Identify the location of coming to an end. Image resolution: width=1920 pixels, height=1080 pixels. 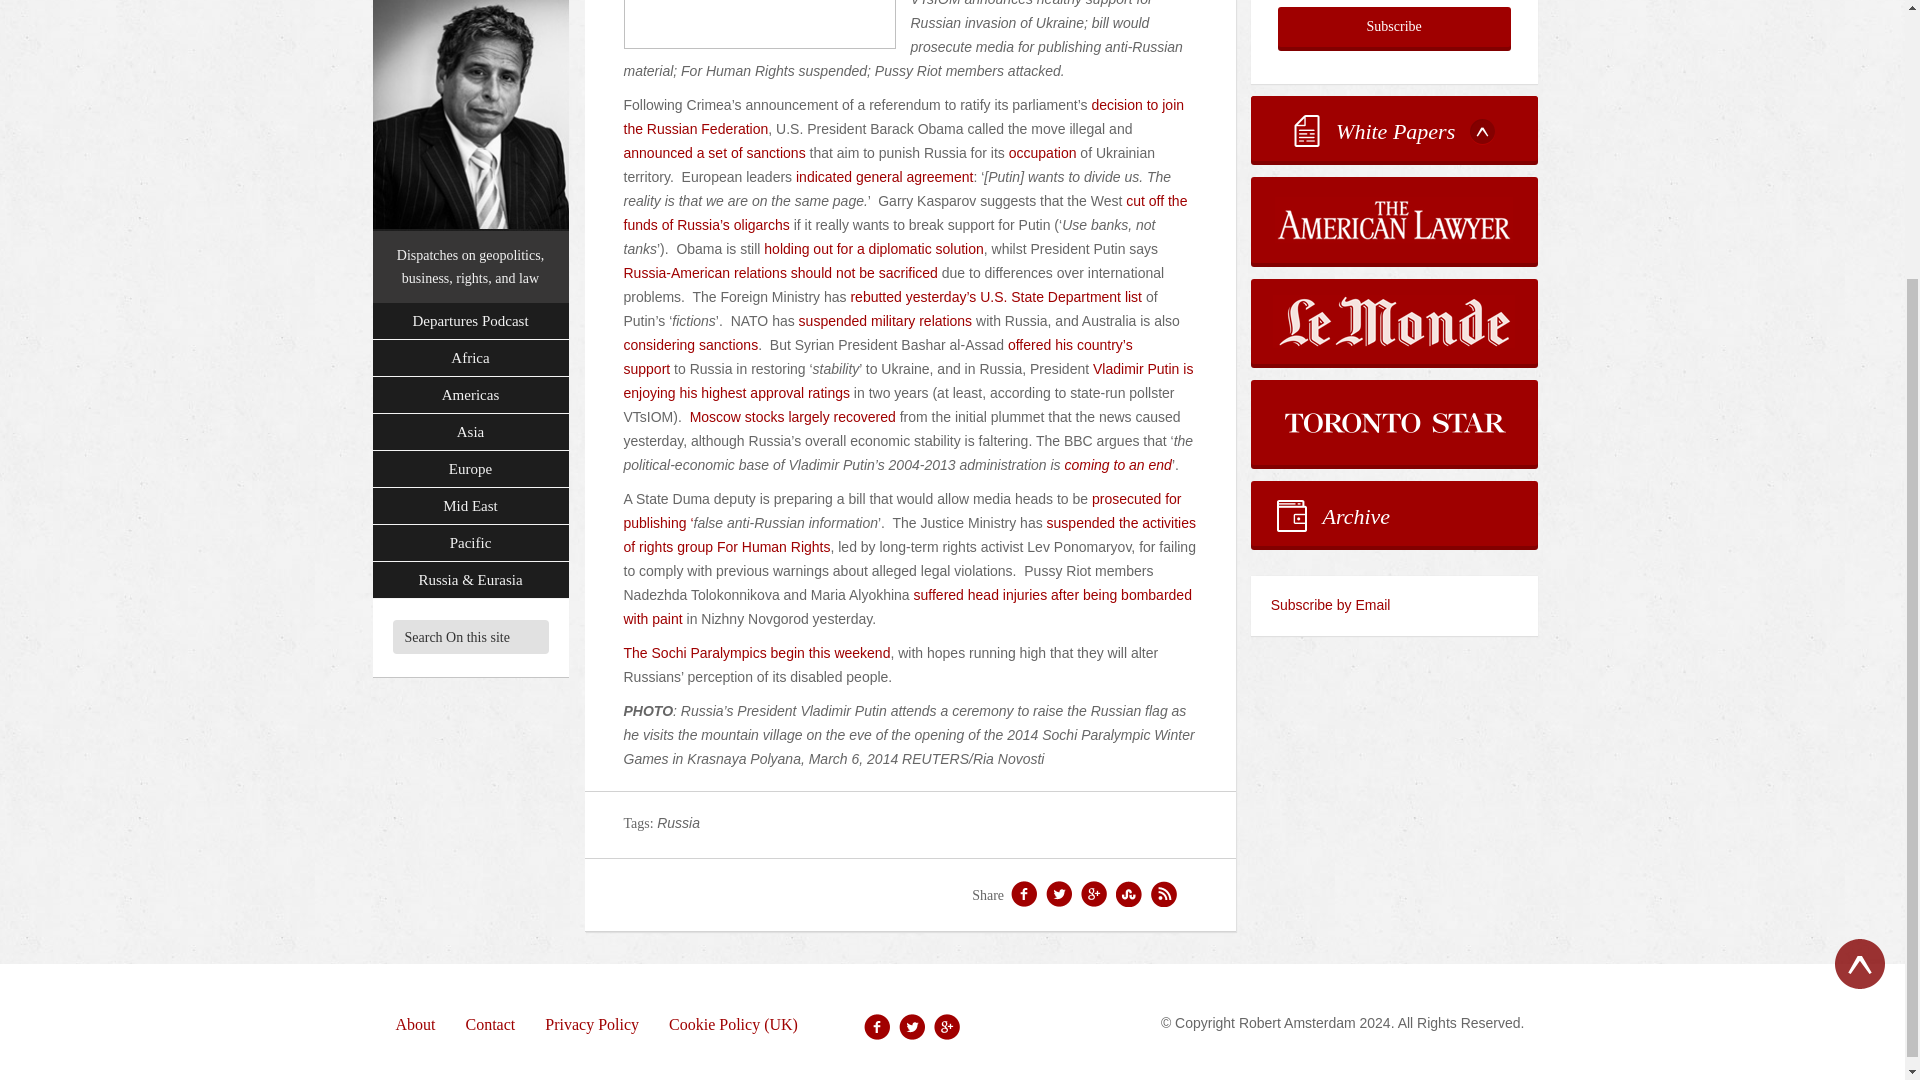
(1117, 464).